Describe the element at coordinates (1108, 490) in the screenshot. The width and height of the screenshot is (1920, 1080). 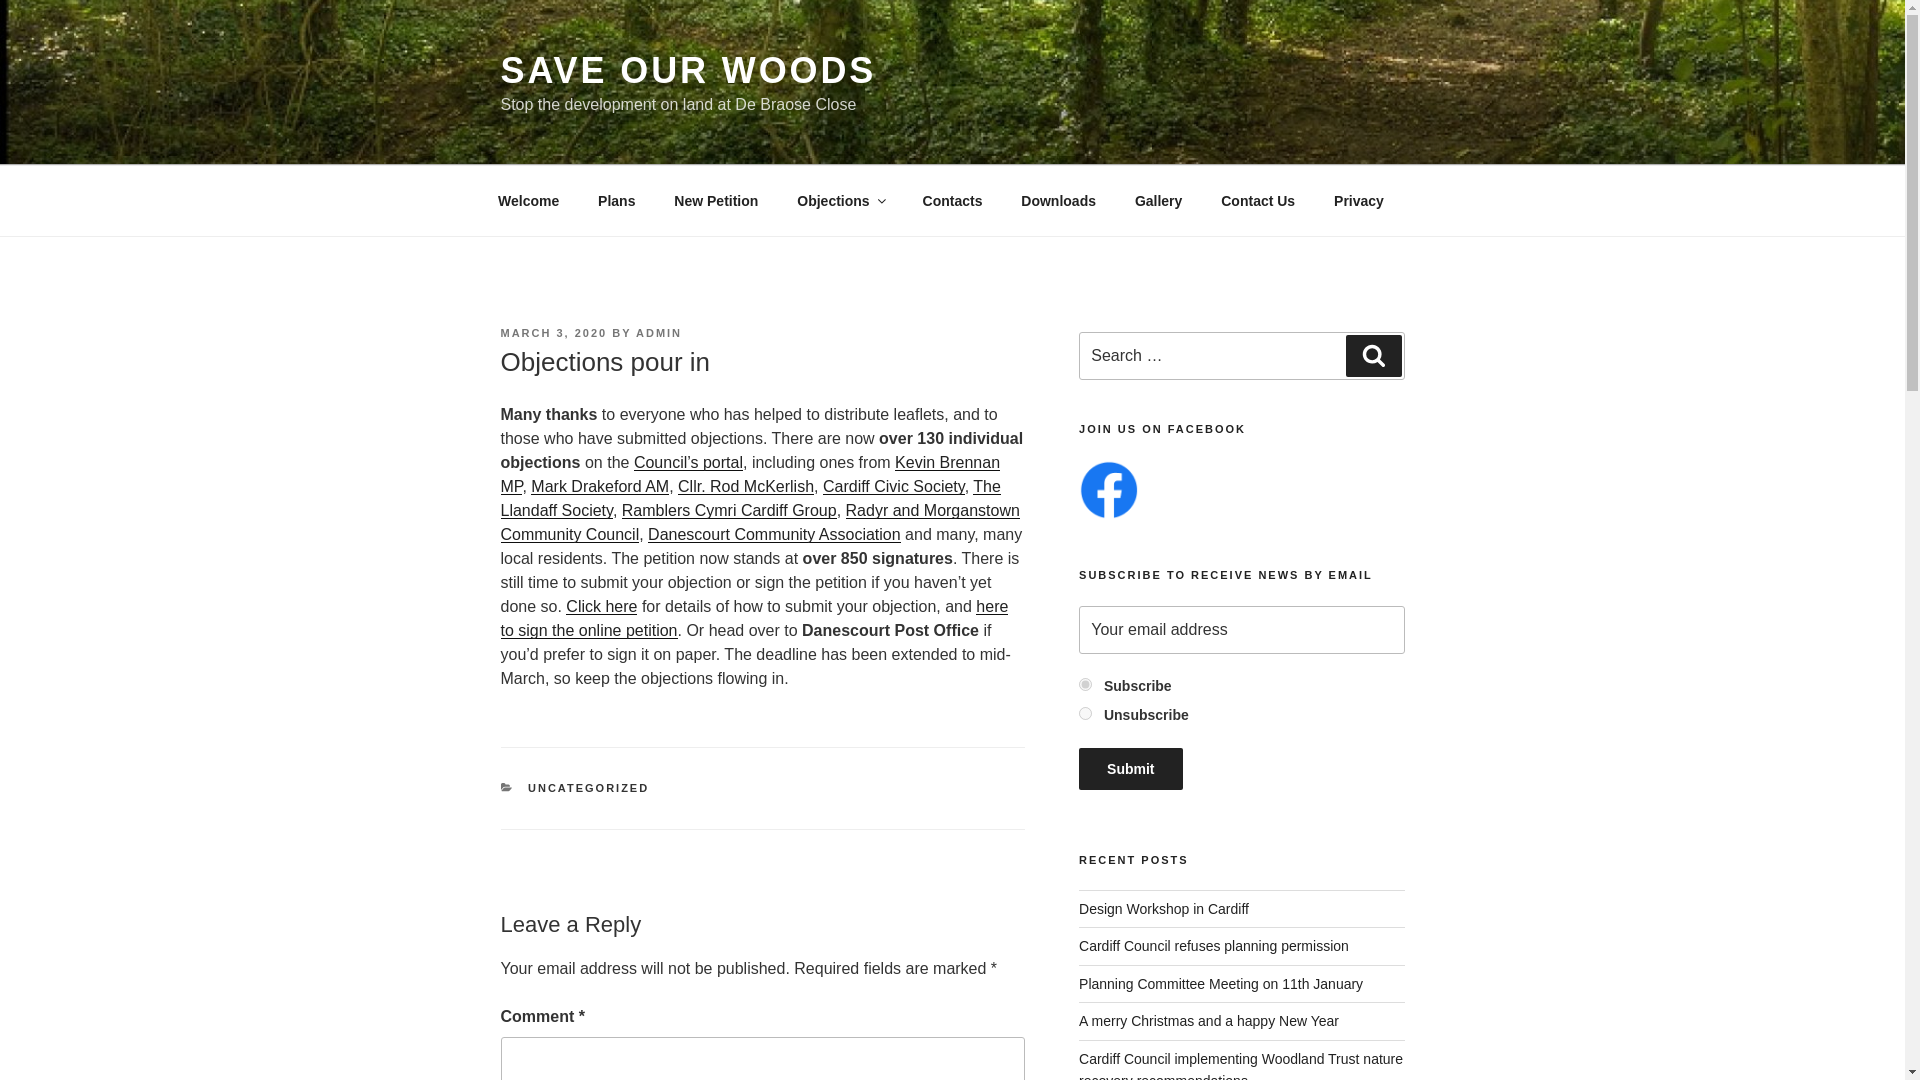
I see `Join us on Facebook` at that location.